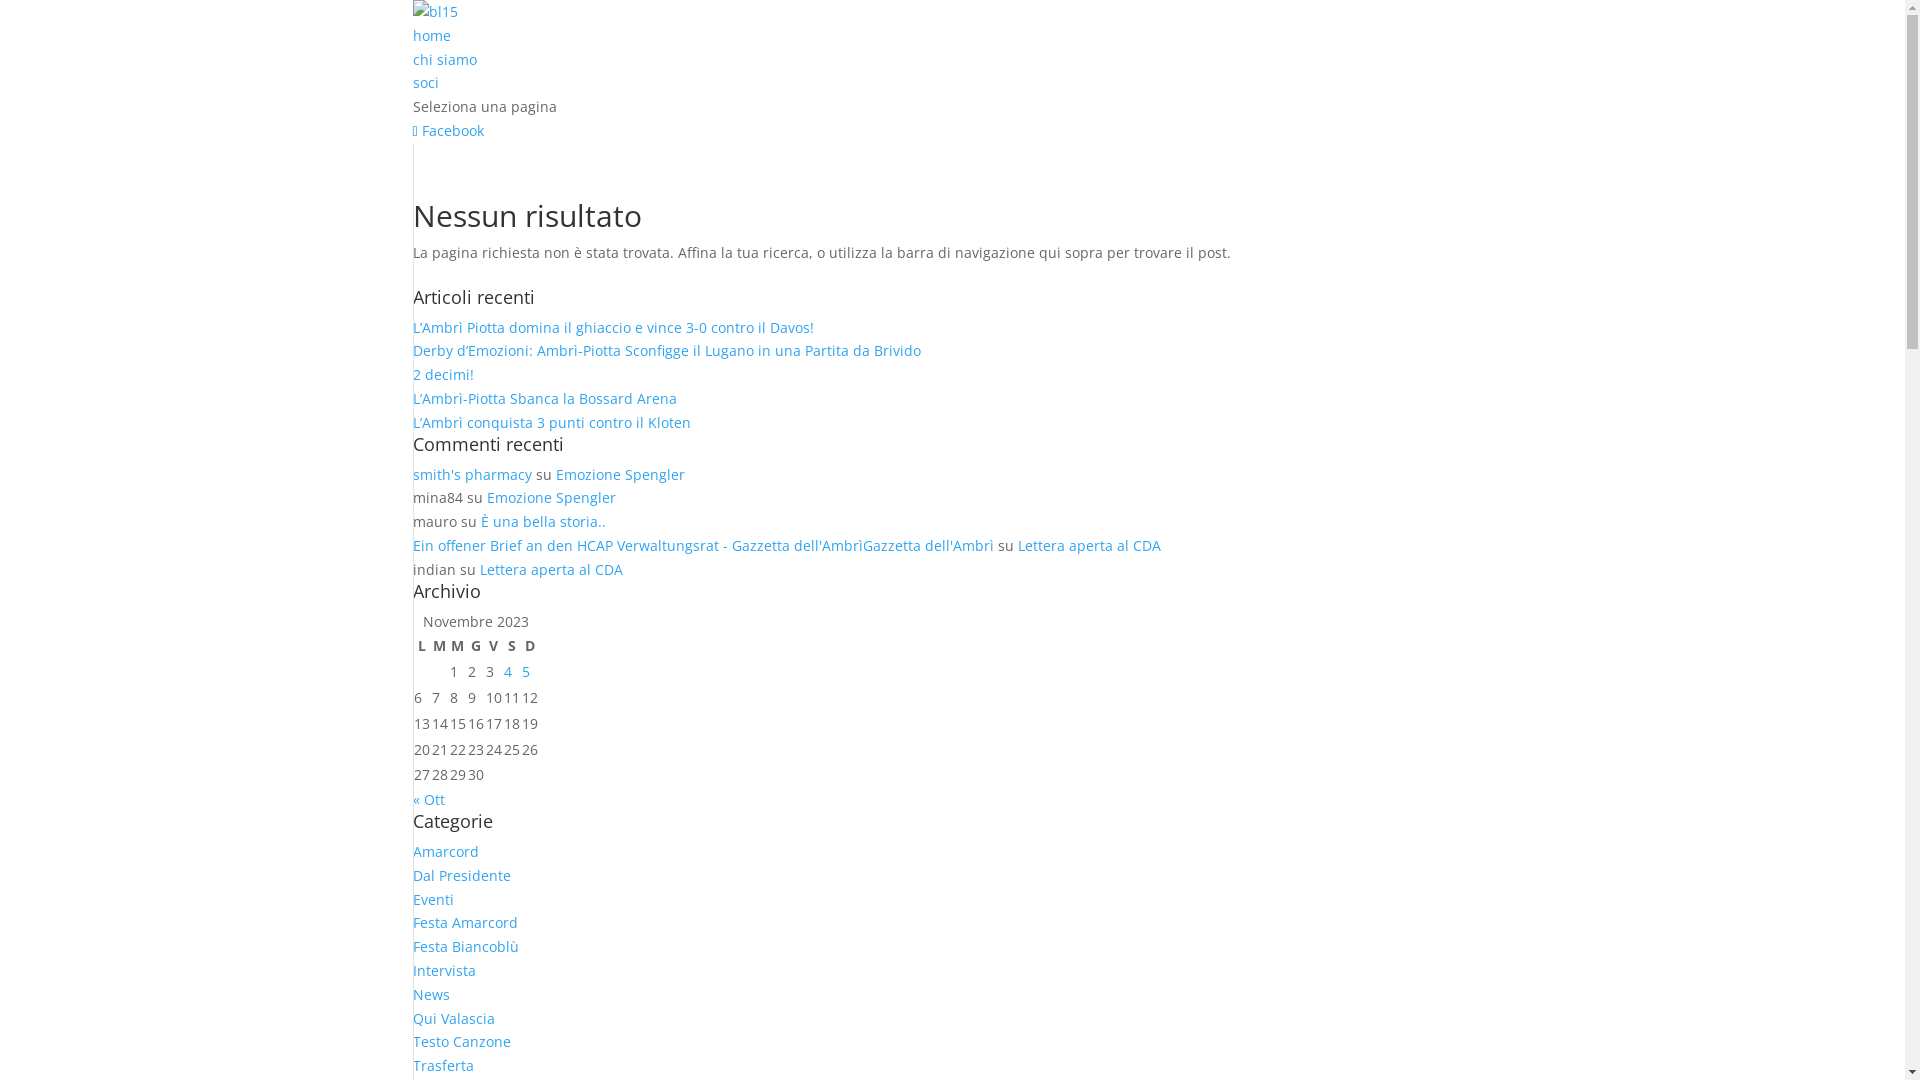  What do you see at coordinates (1089, 546) in the screenshot?
I see `Lettera aperta al CDA` at bounding box center [1089, 546].